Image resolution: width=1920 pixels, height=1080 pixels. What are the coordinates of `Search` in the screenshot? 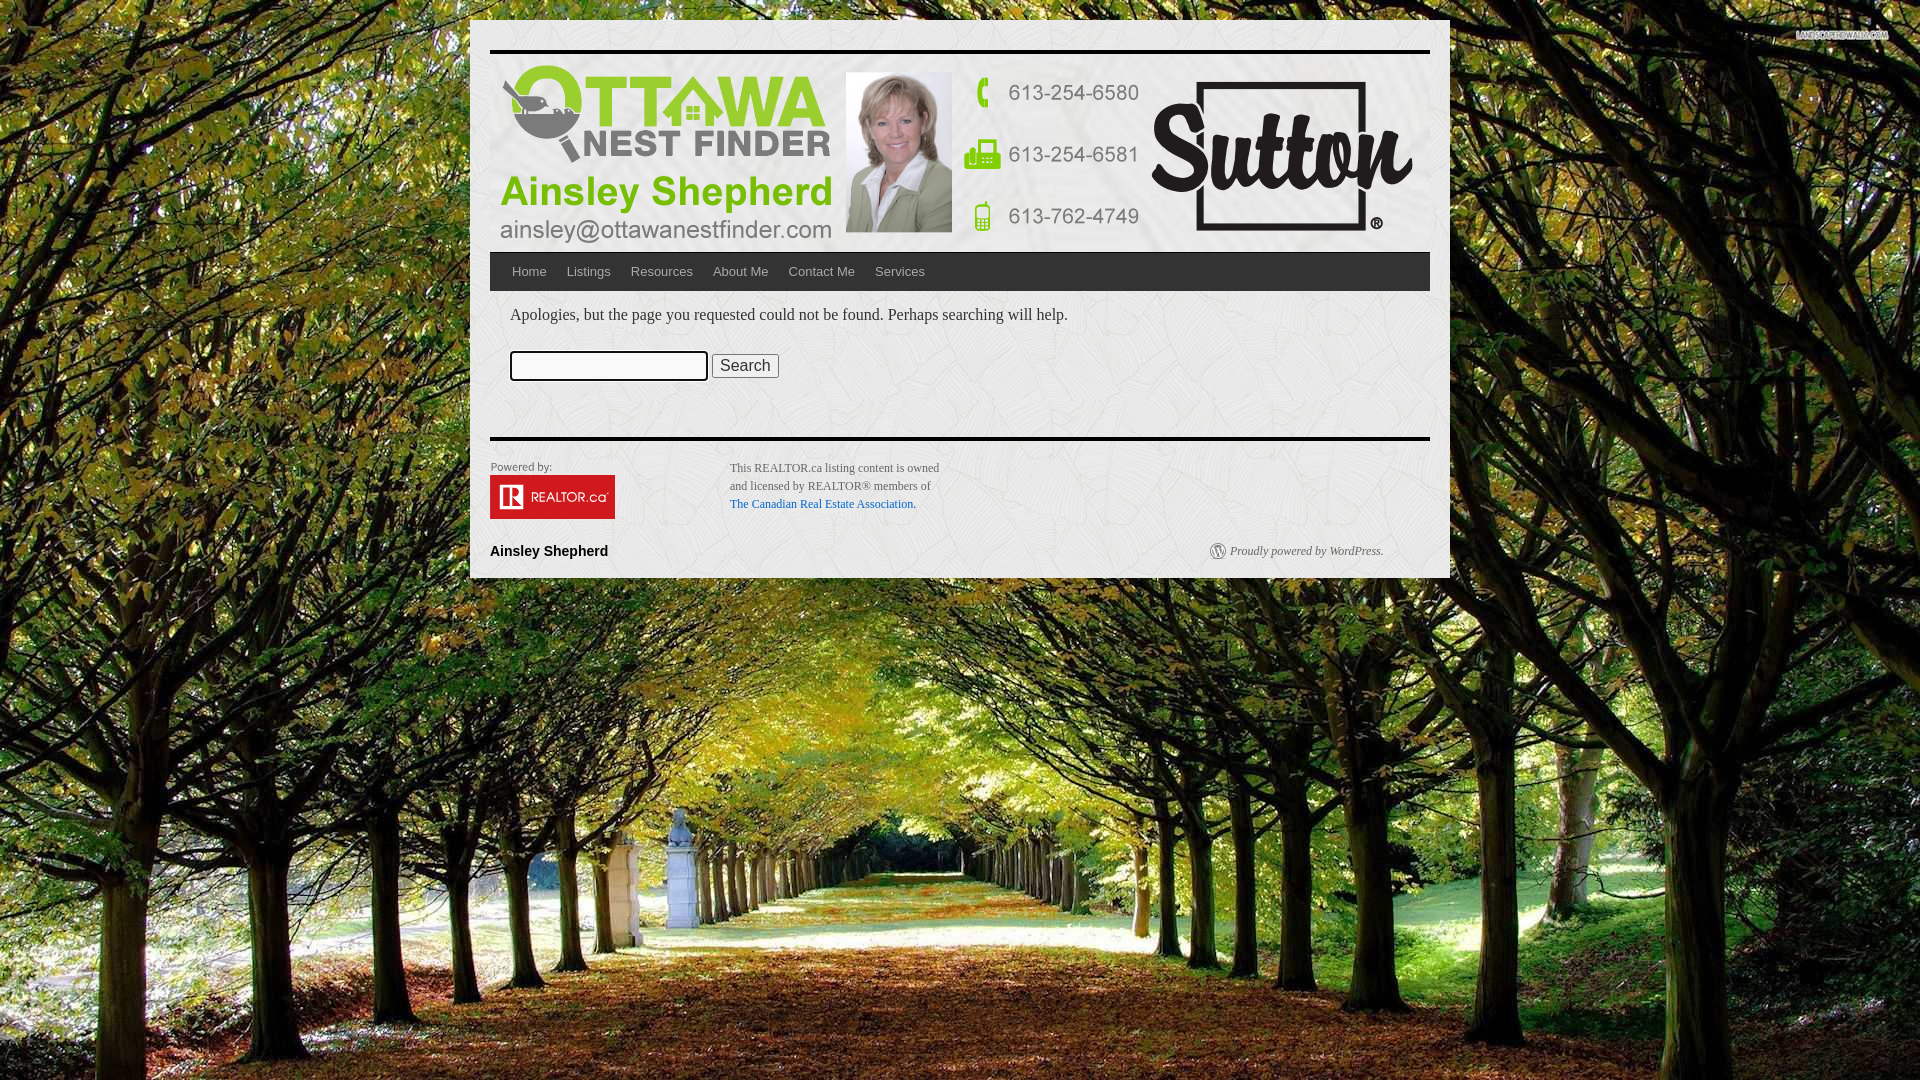 It's located at (746, 366).